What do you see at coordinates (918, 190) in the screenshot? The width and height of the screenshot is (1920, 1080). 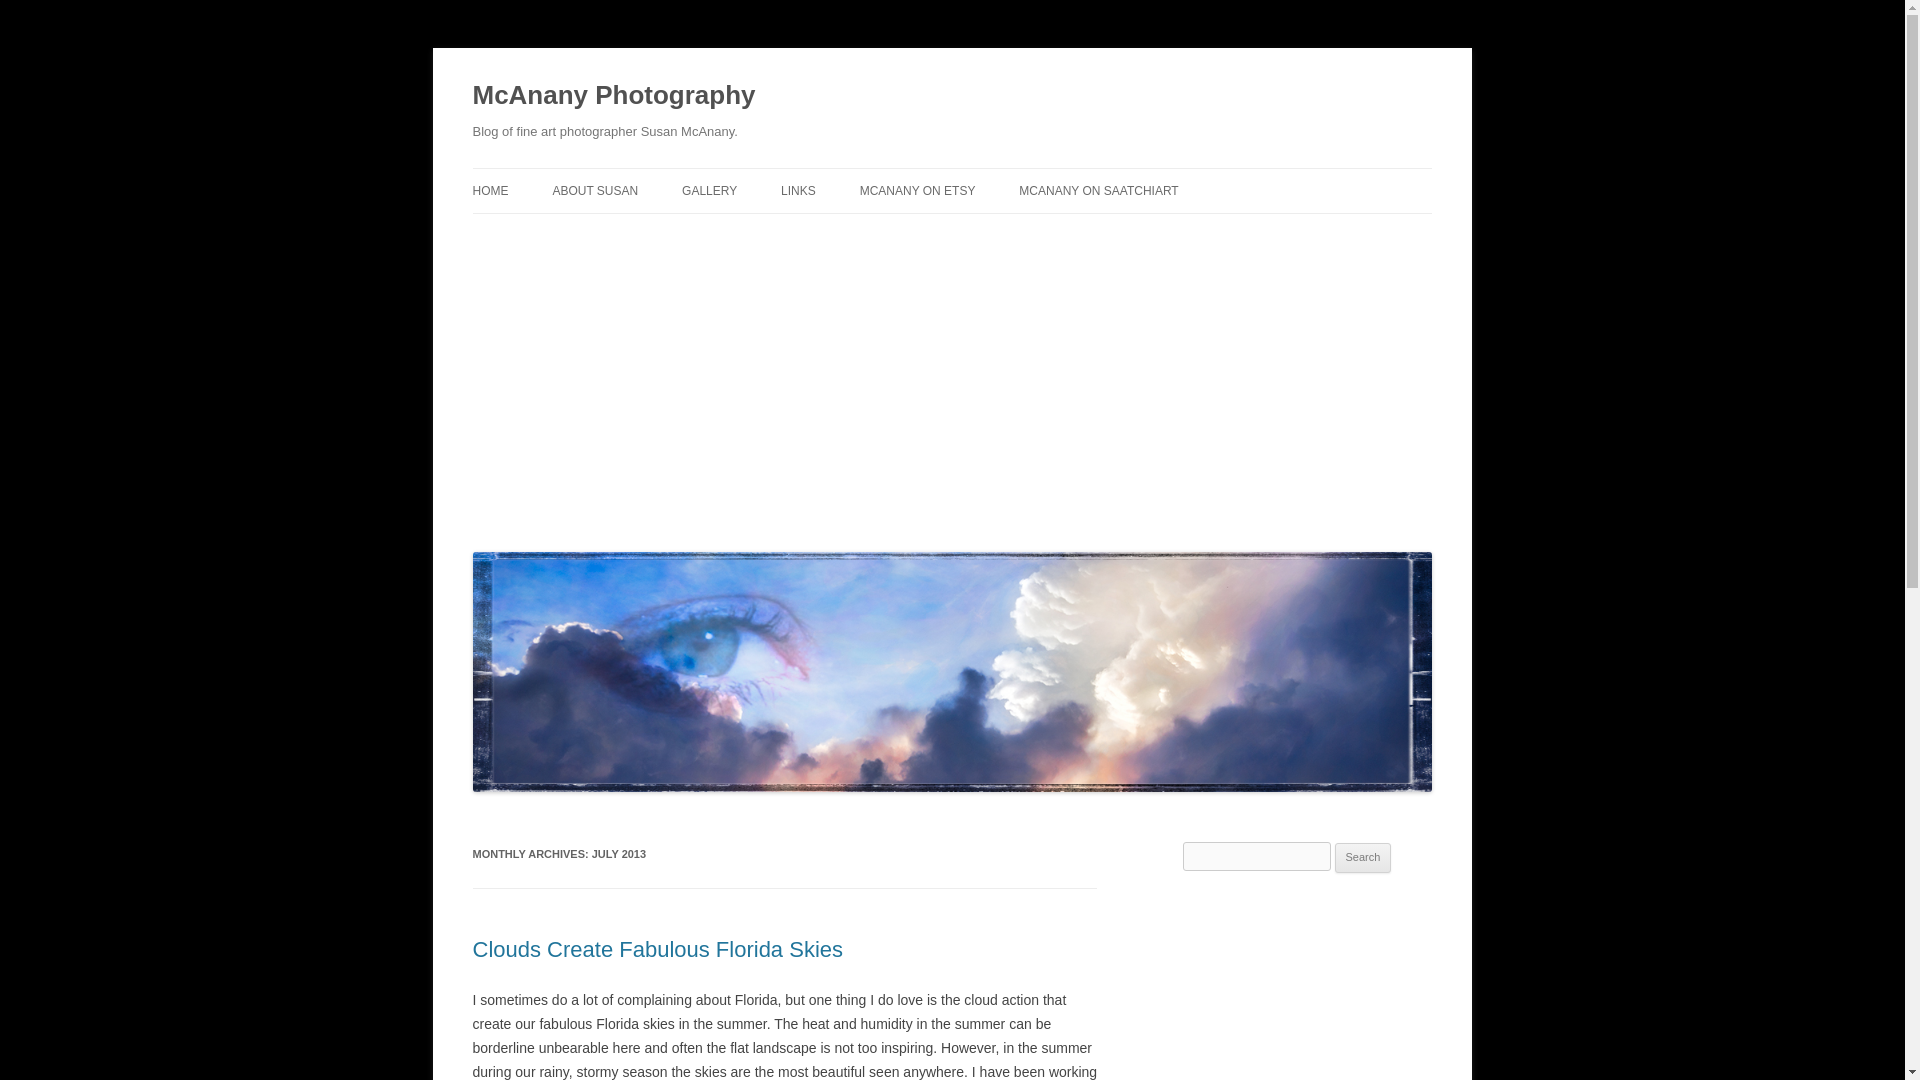 I see `MCANANY ON ETSY` at bounding box center [918, 190].